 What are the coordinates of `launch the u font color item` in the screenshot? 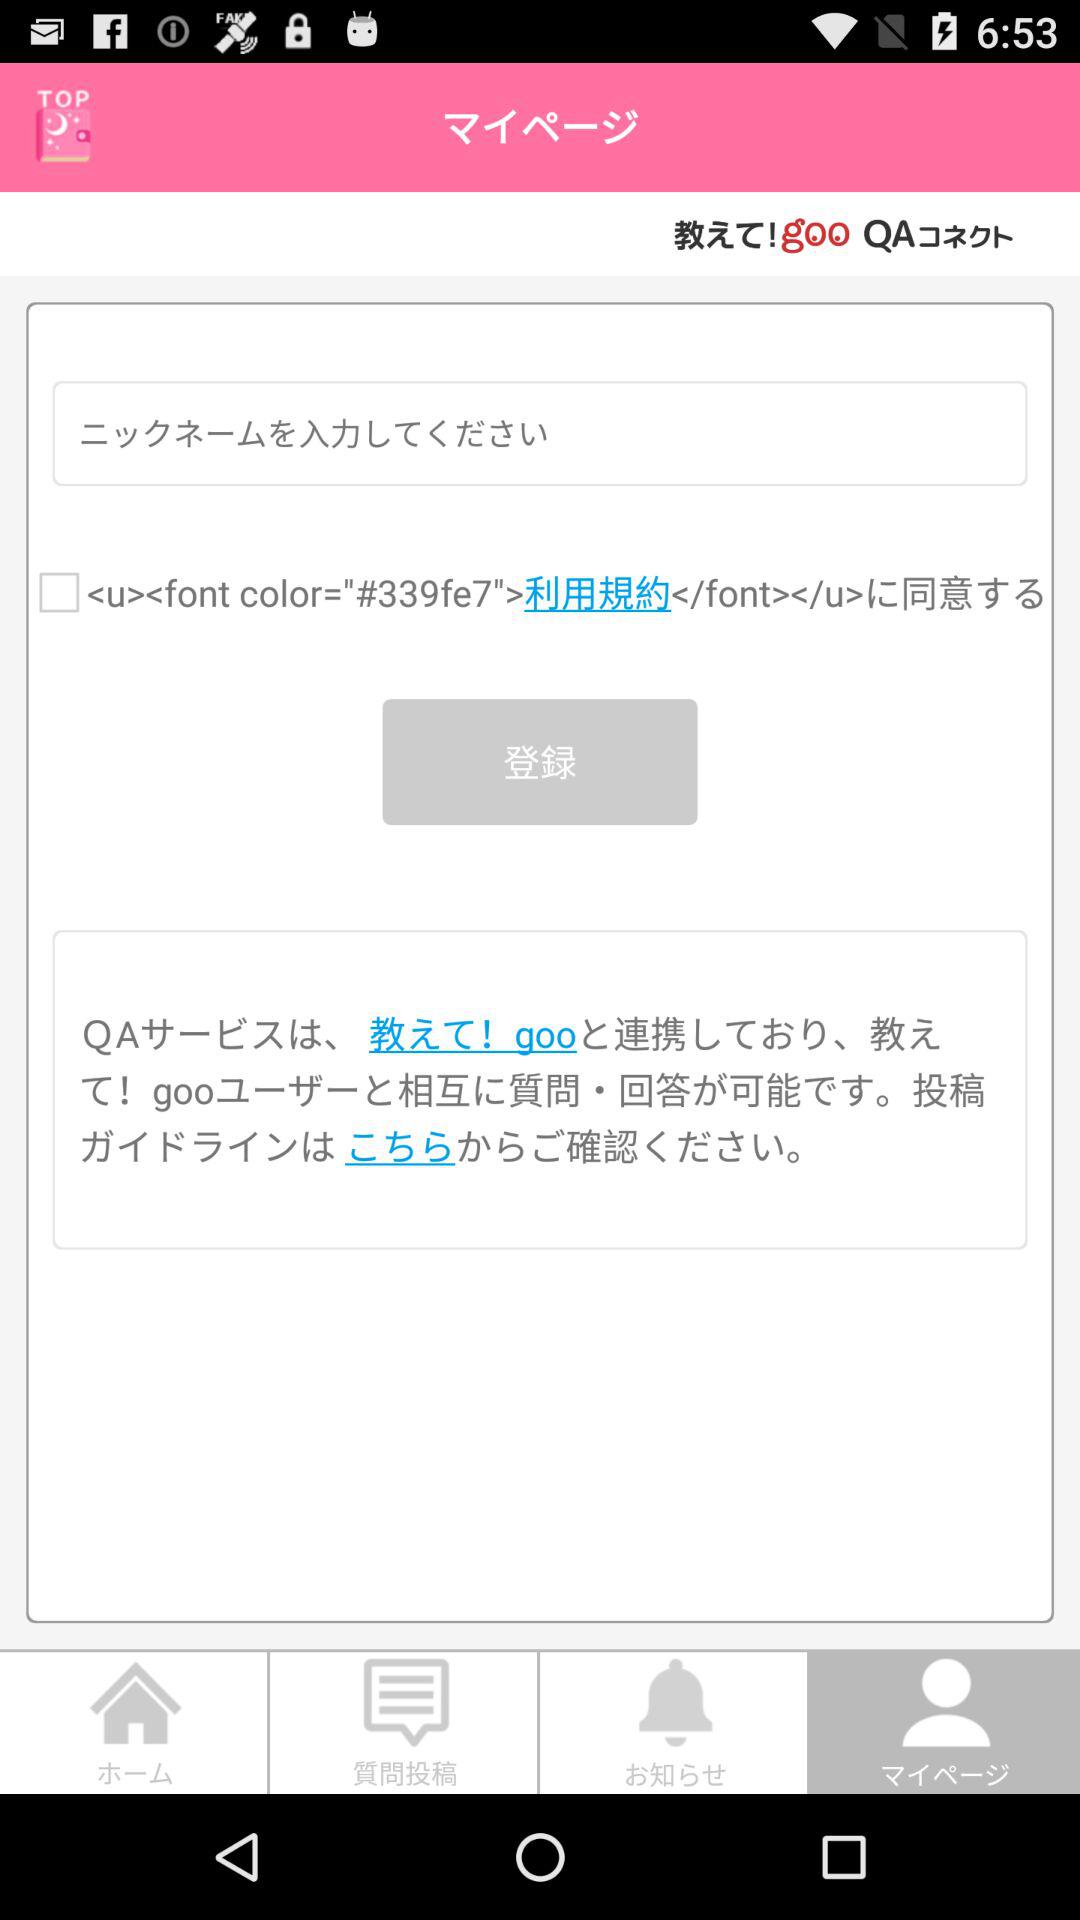 It's located at (567, 592).